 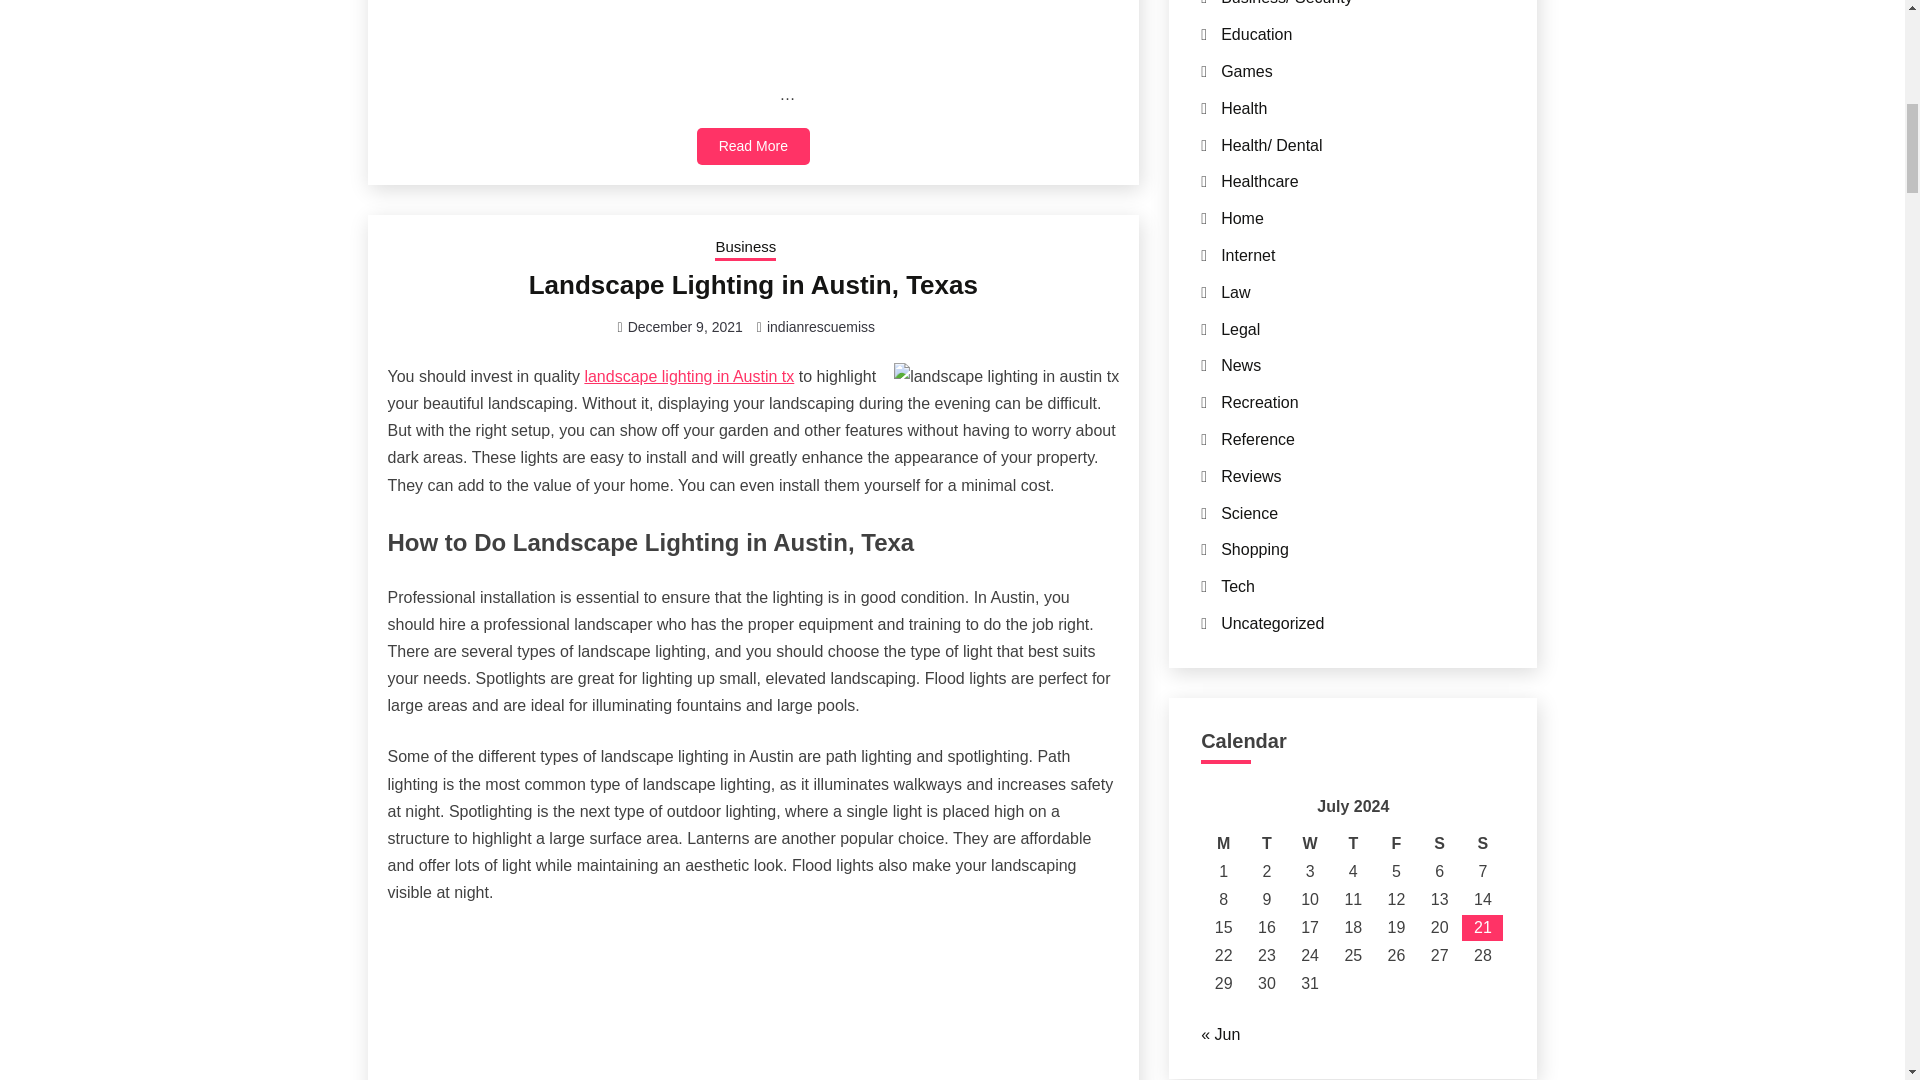 What do you see at coordinates (820, 326) in the screenshot?
I see `indianrescuemiss` at bounding box center [820, 326].